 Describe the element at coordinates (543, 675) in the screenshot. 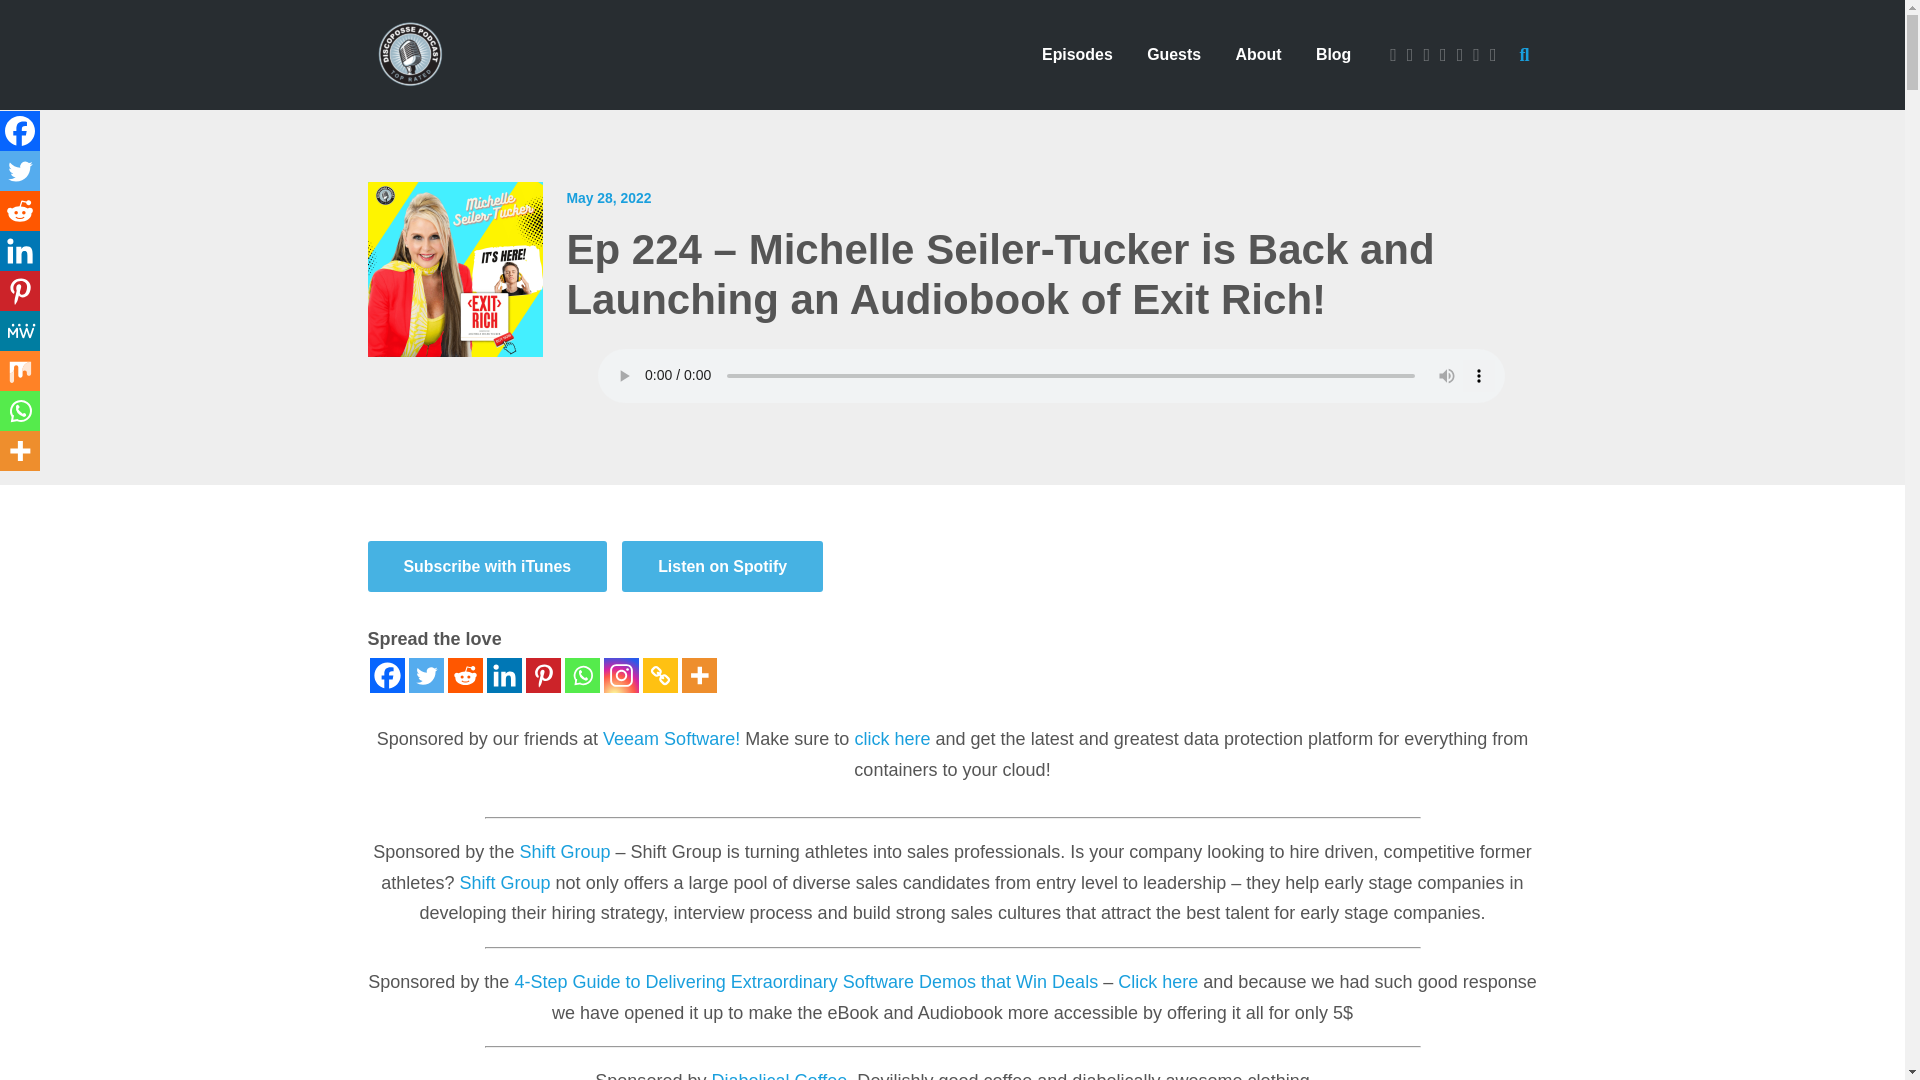

I see `Pinterest` at that location.